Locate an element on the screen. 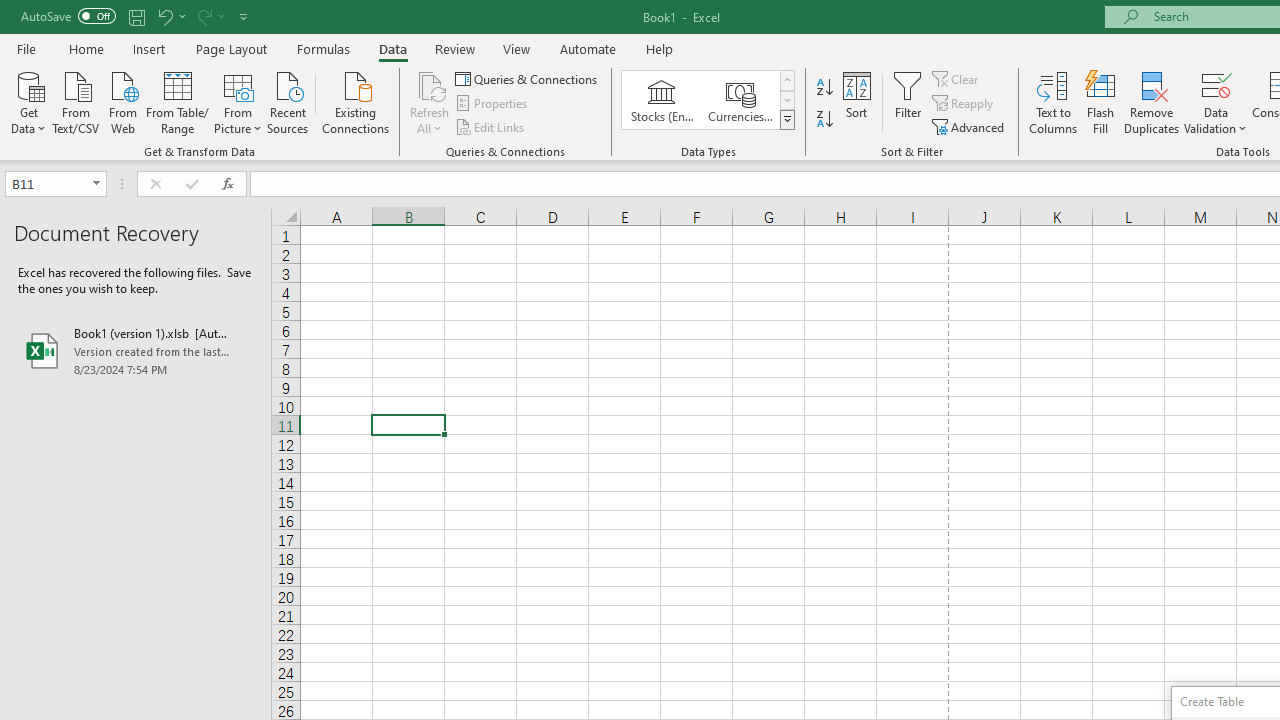  Row Down is located at coordinates (786, 100).